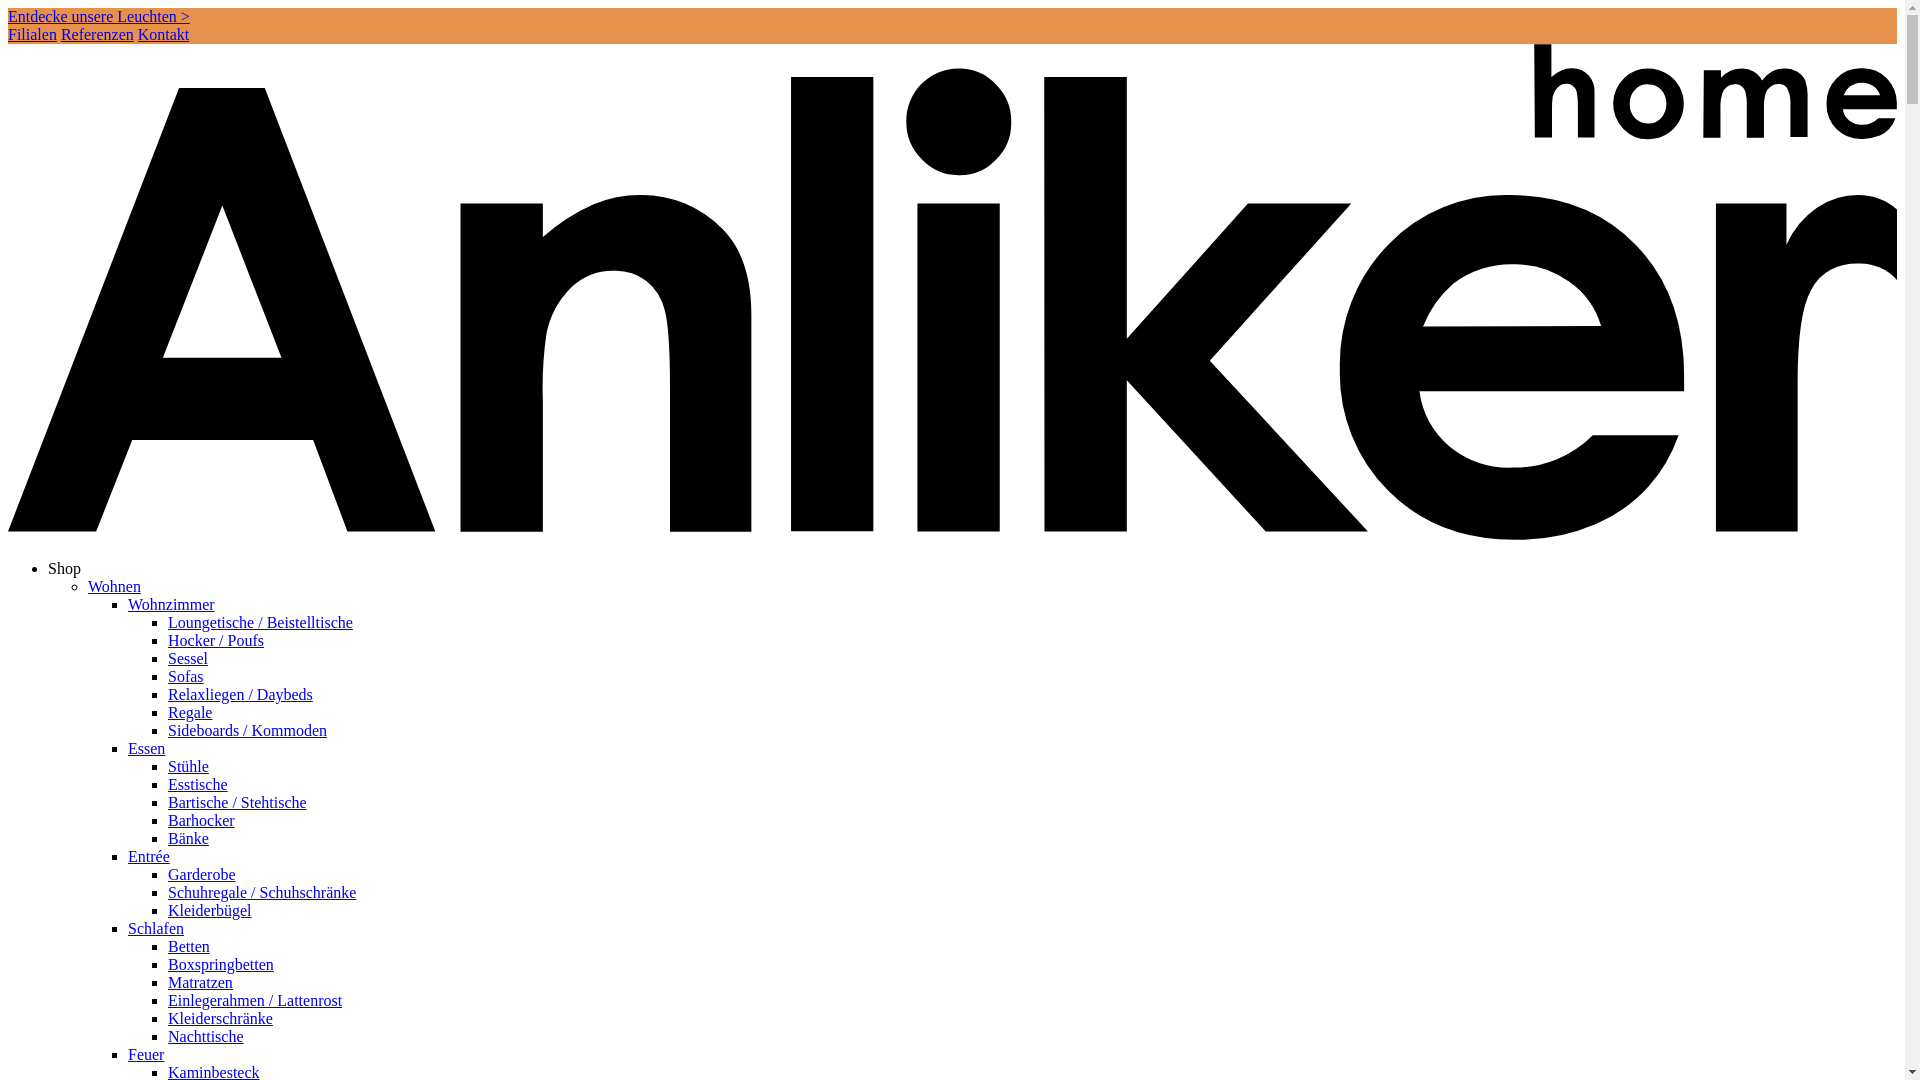 This screenshot has height=1080, width=1920. Describe the element at coordinates (98, 34) in the screenshot. I see `Referenzen` at that location.